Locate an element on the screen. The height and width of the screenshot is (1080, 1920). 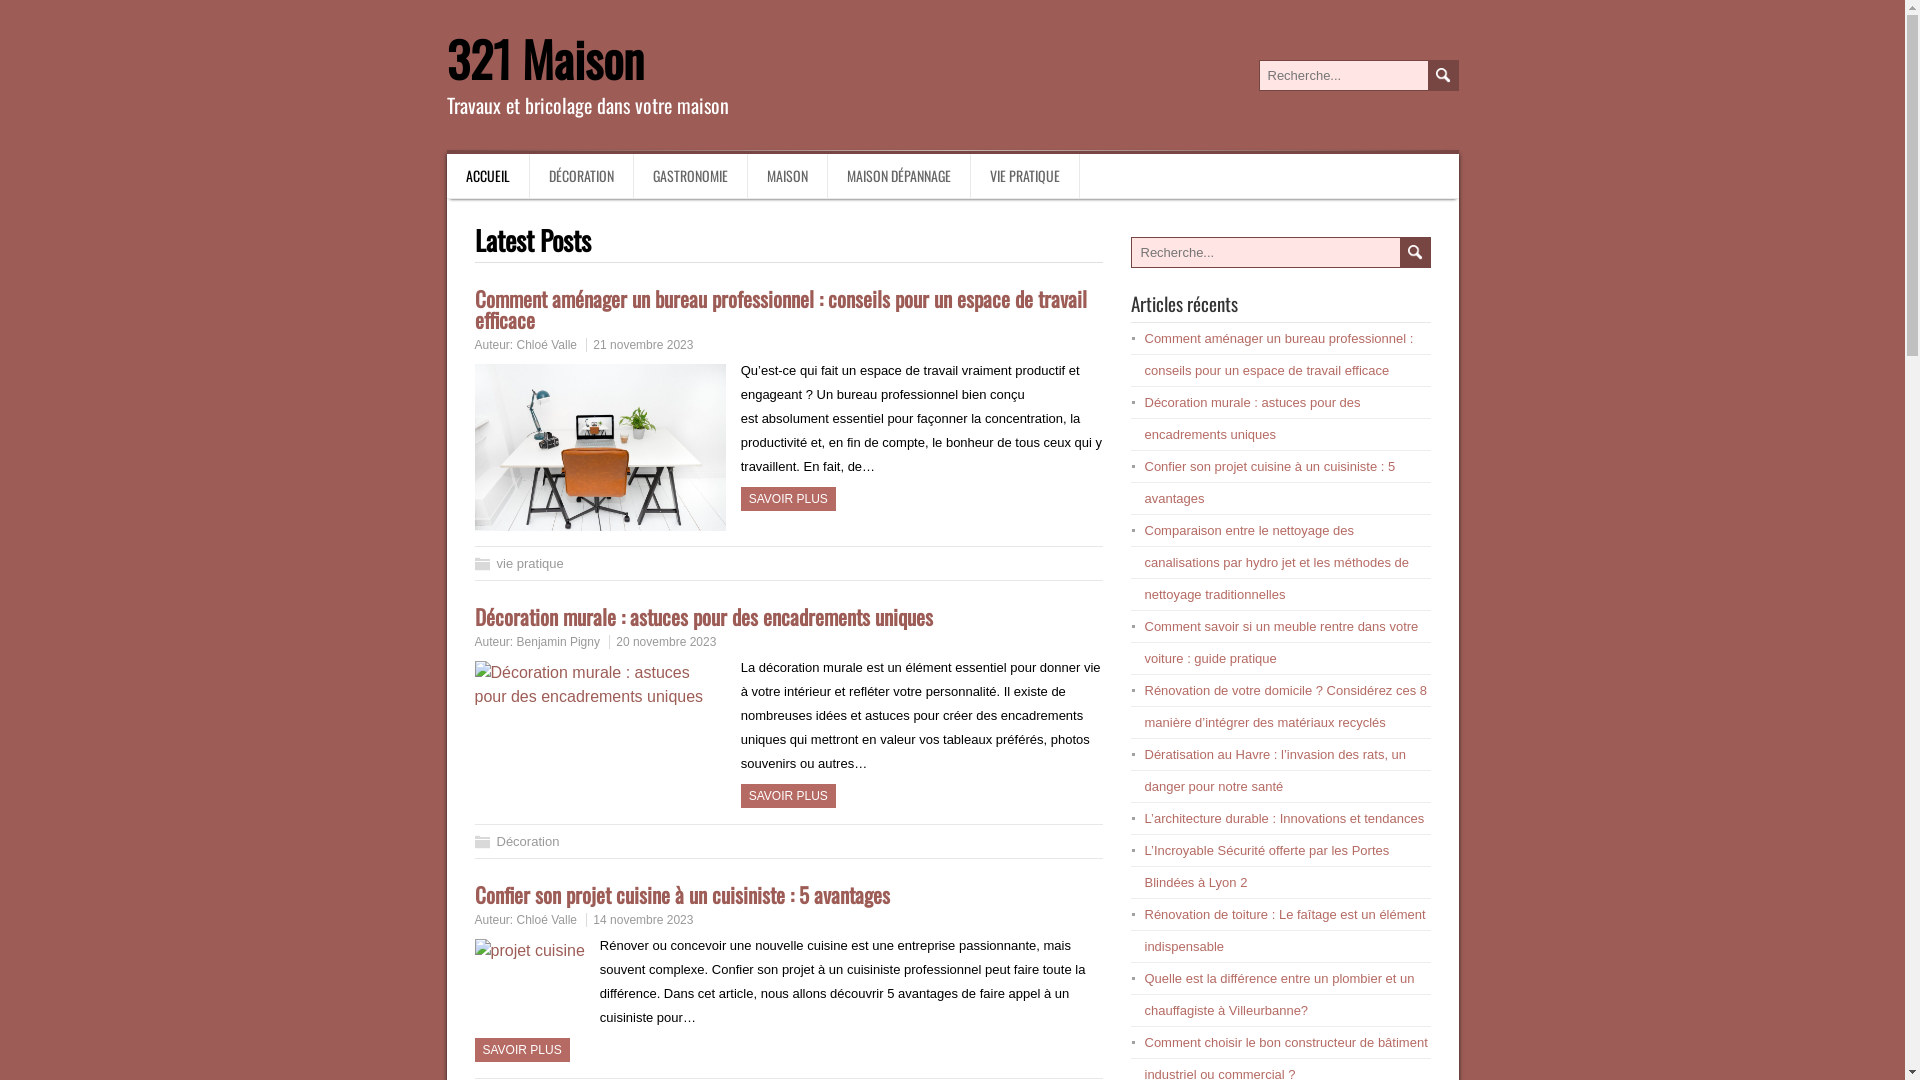
20 novembre 2023 is located at coordinates (666, 642).